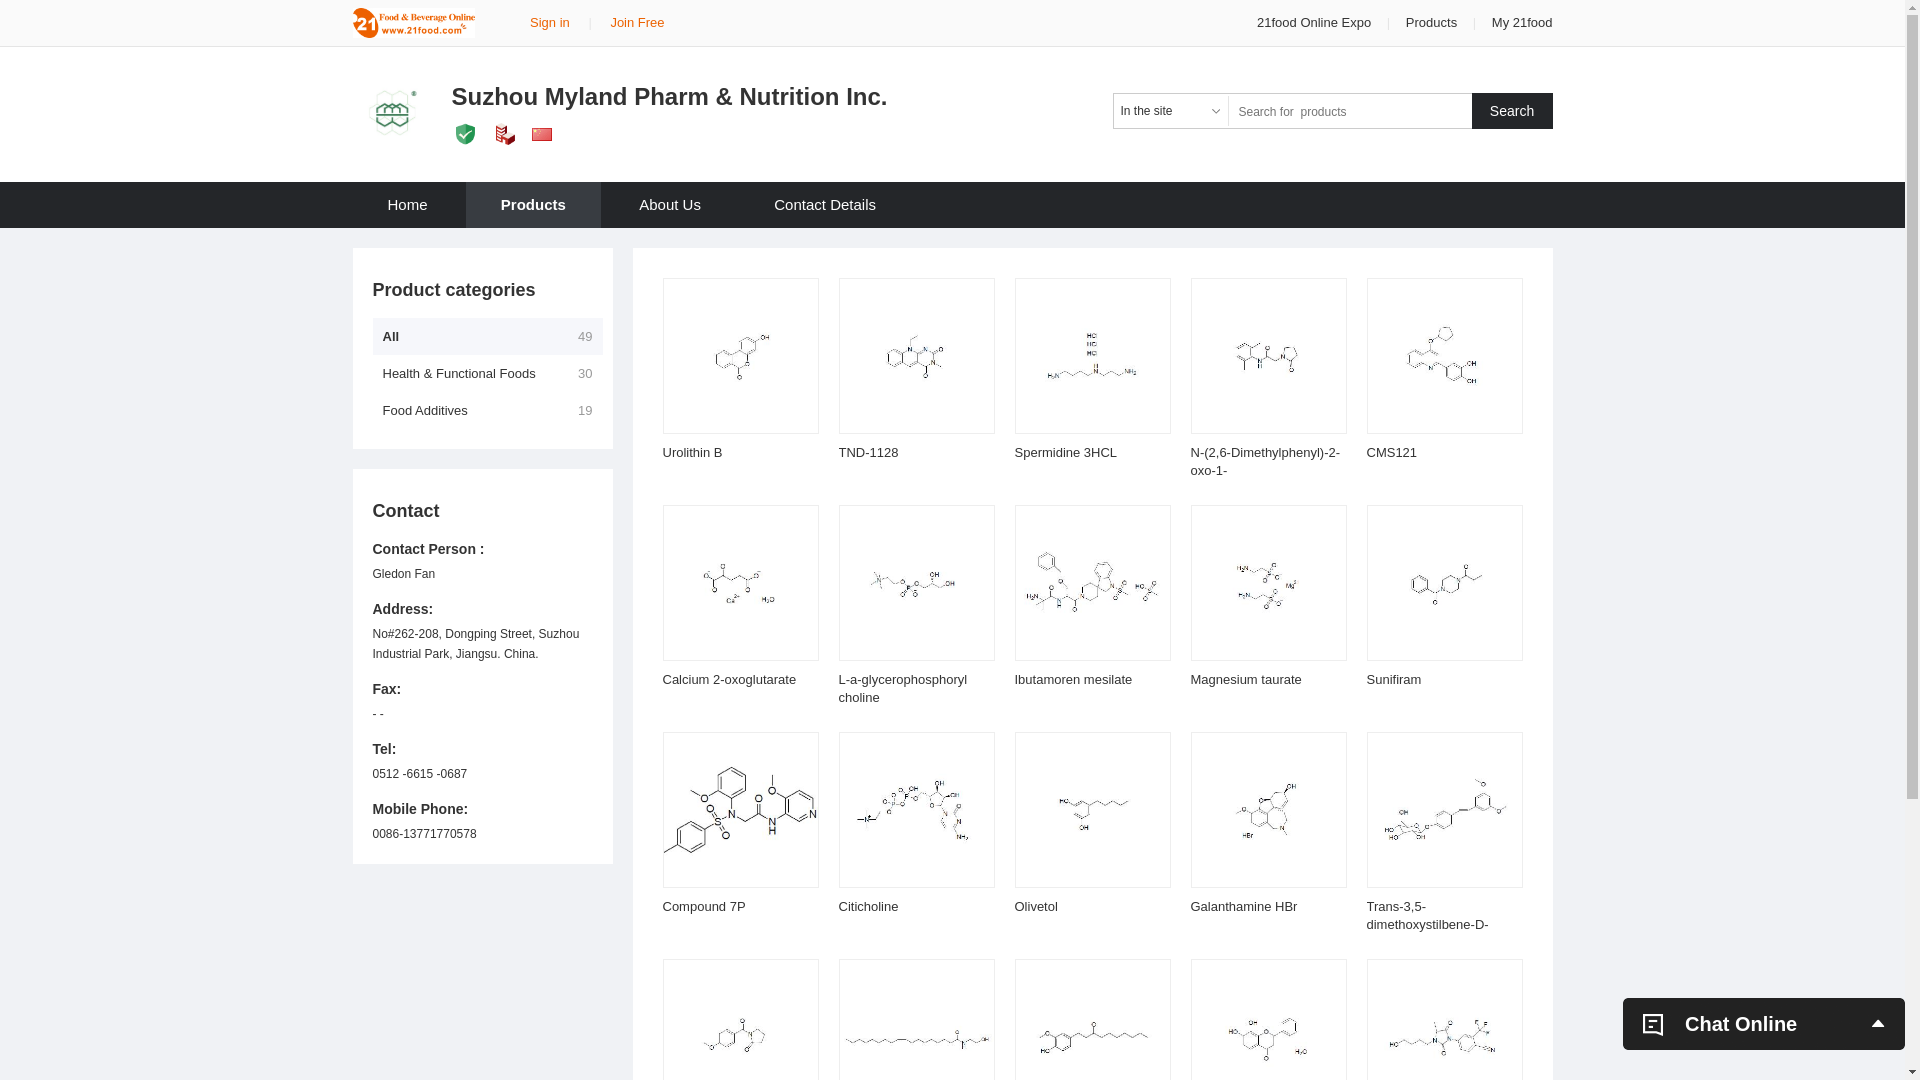  What do you see at coordinates (1432, 22) in the screenshot?
I see `Products` at bounding box center [1432, 22].